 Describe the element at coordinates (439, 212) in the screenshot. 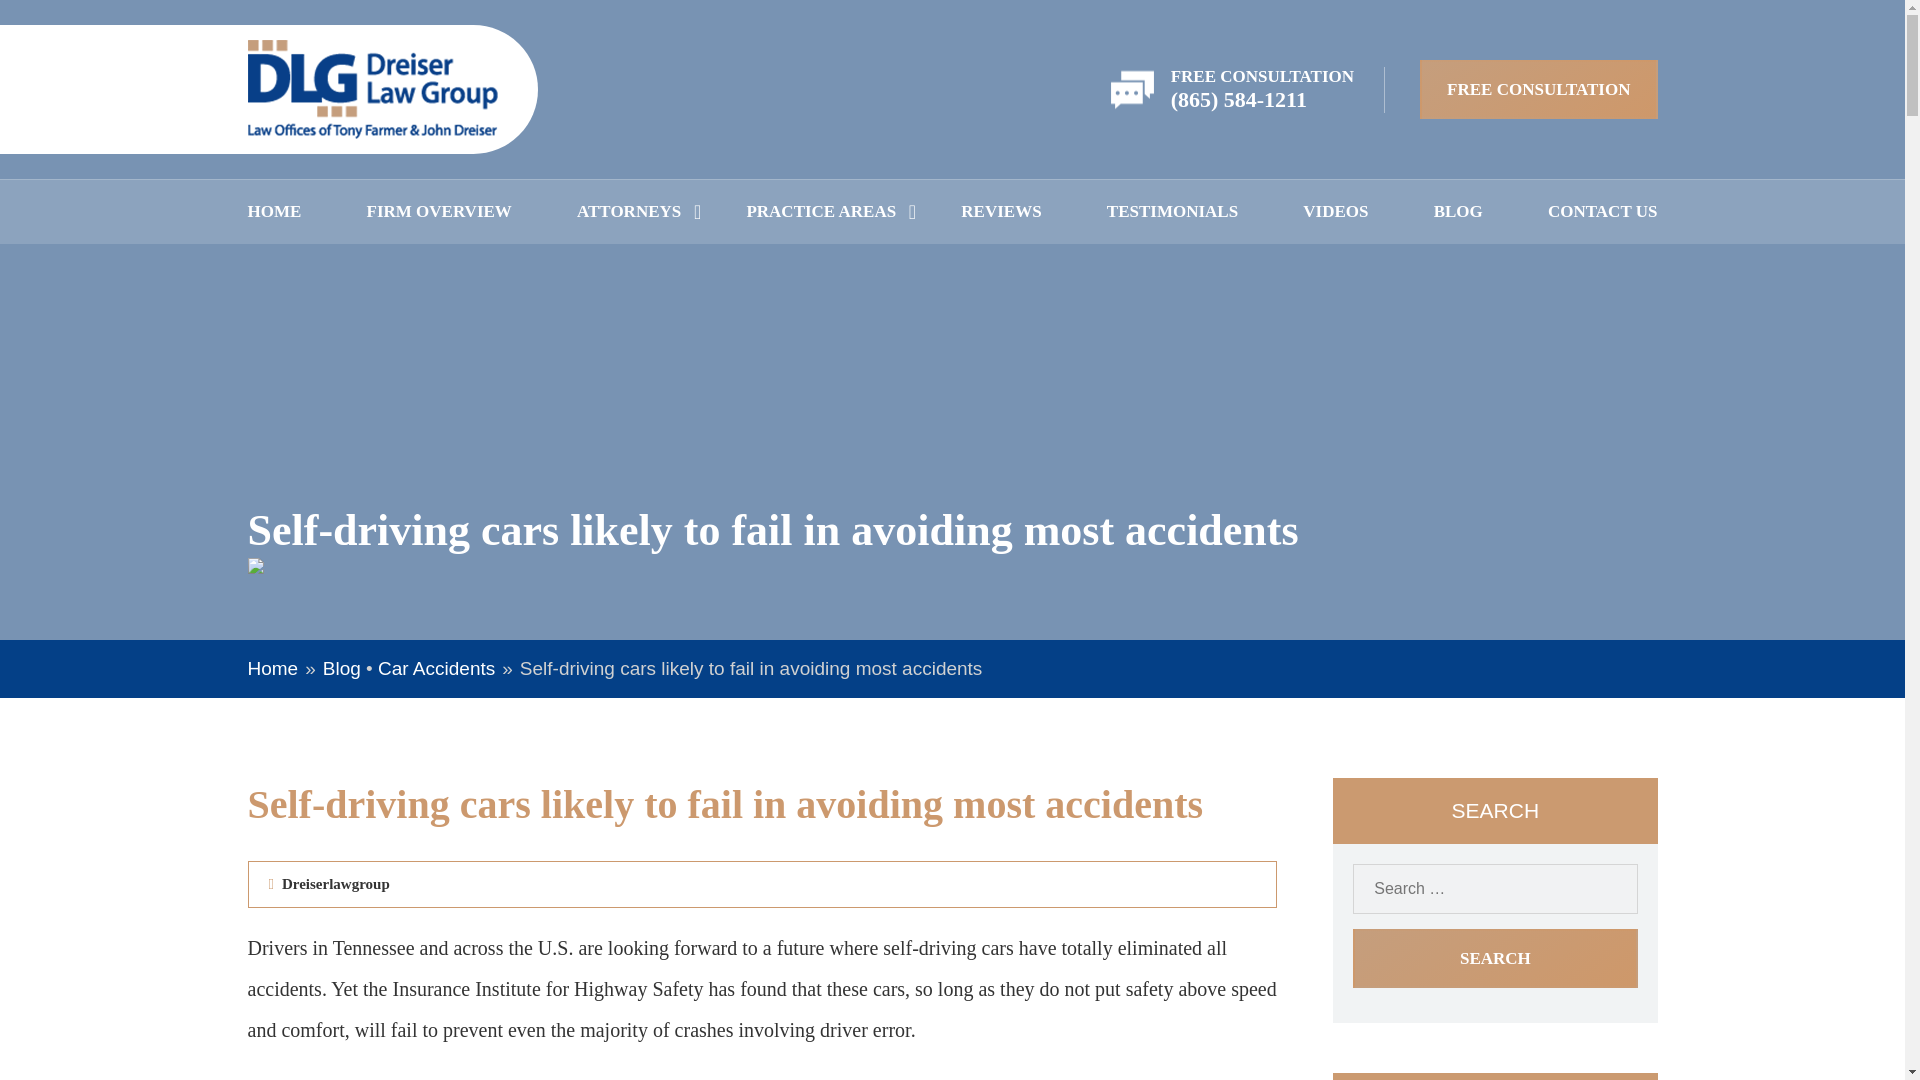

I see `FIRM OVERVIEW` at that location.